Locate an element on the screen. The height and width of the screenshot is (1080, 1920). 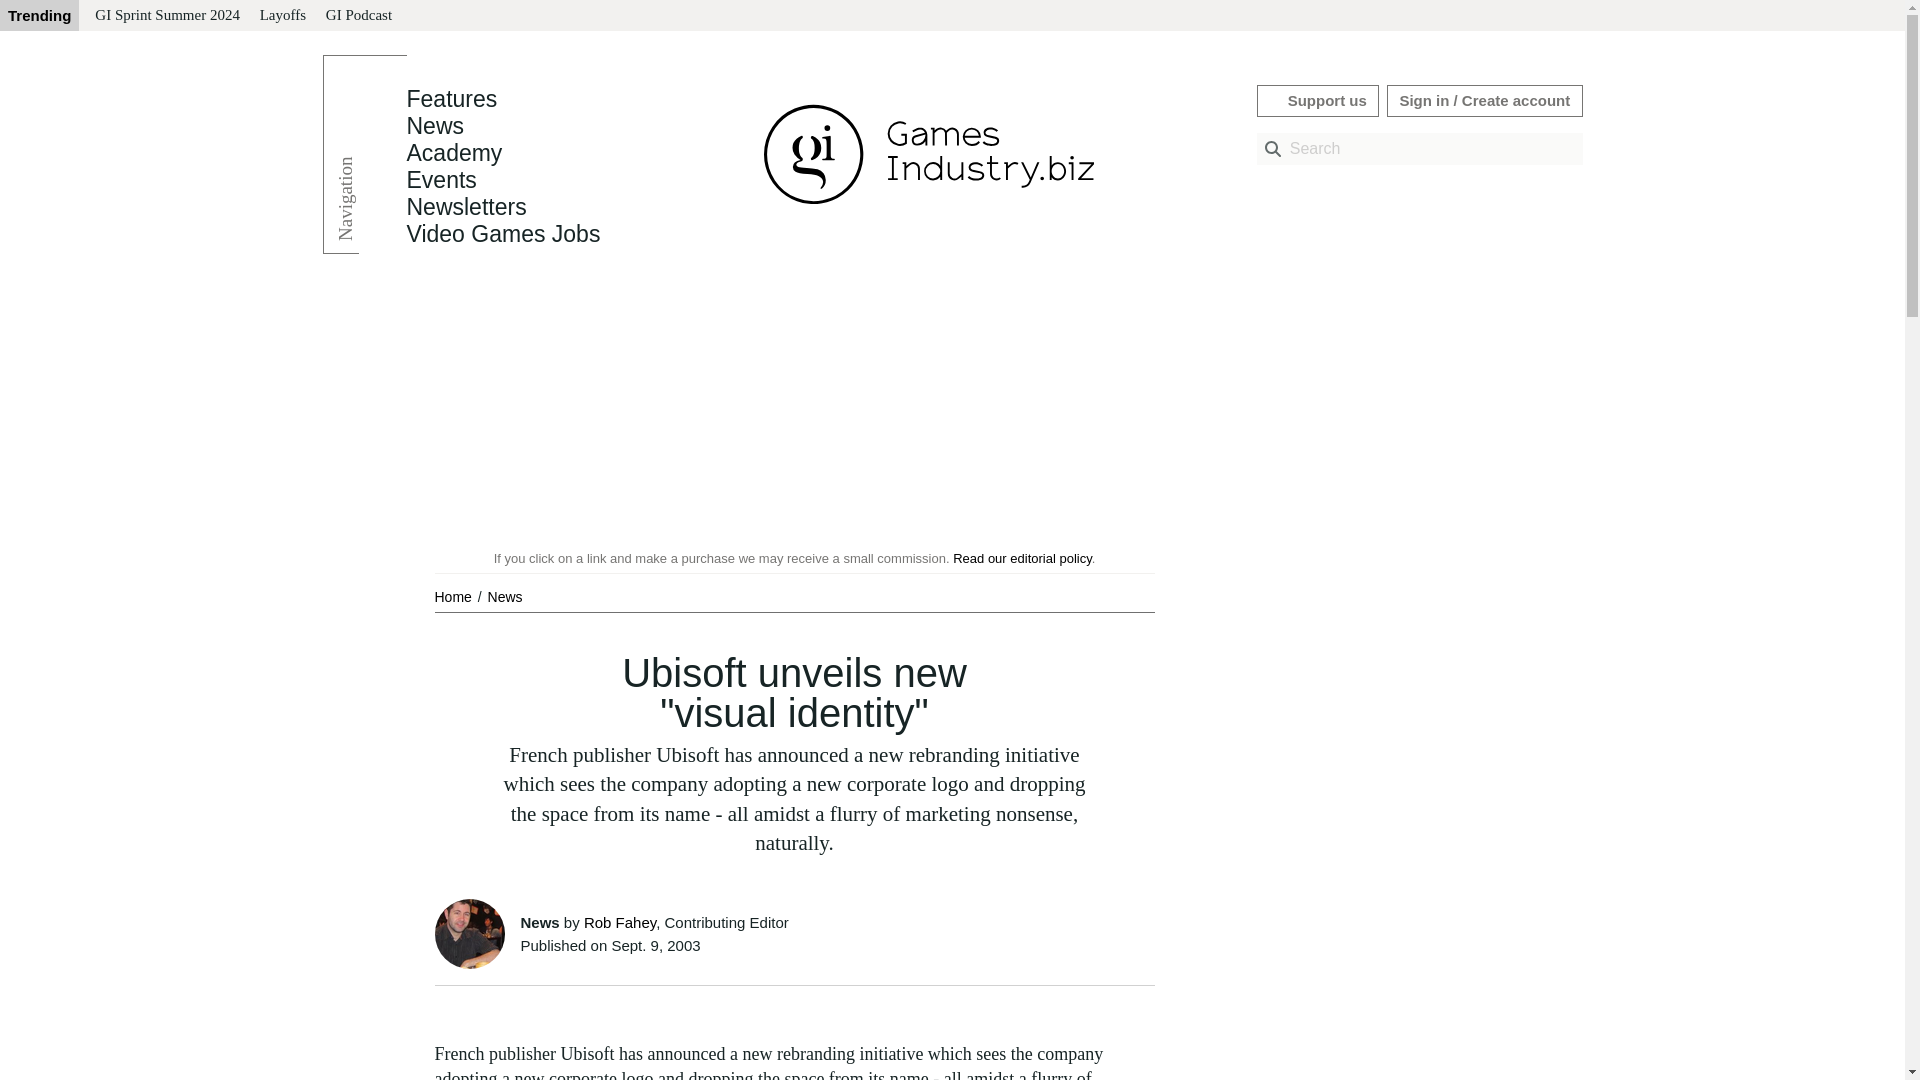
Rob Fahey is located at coordinates (620, 922).